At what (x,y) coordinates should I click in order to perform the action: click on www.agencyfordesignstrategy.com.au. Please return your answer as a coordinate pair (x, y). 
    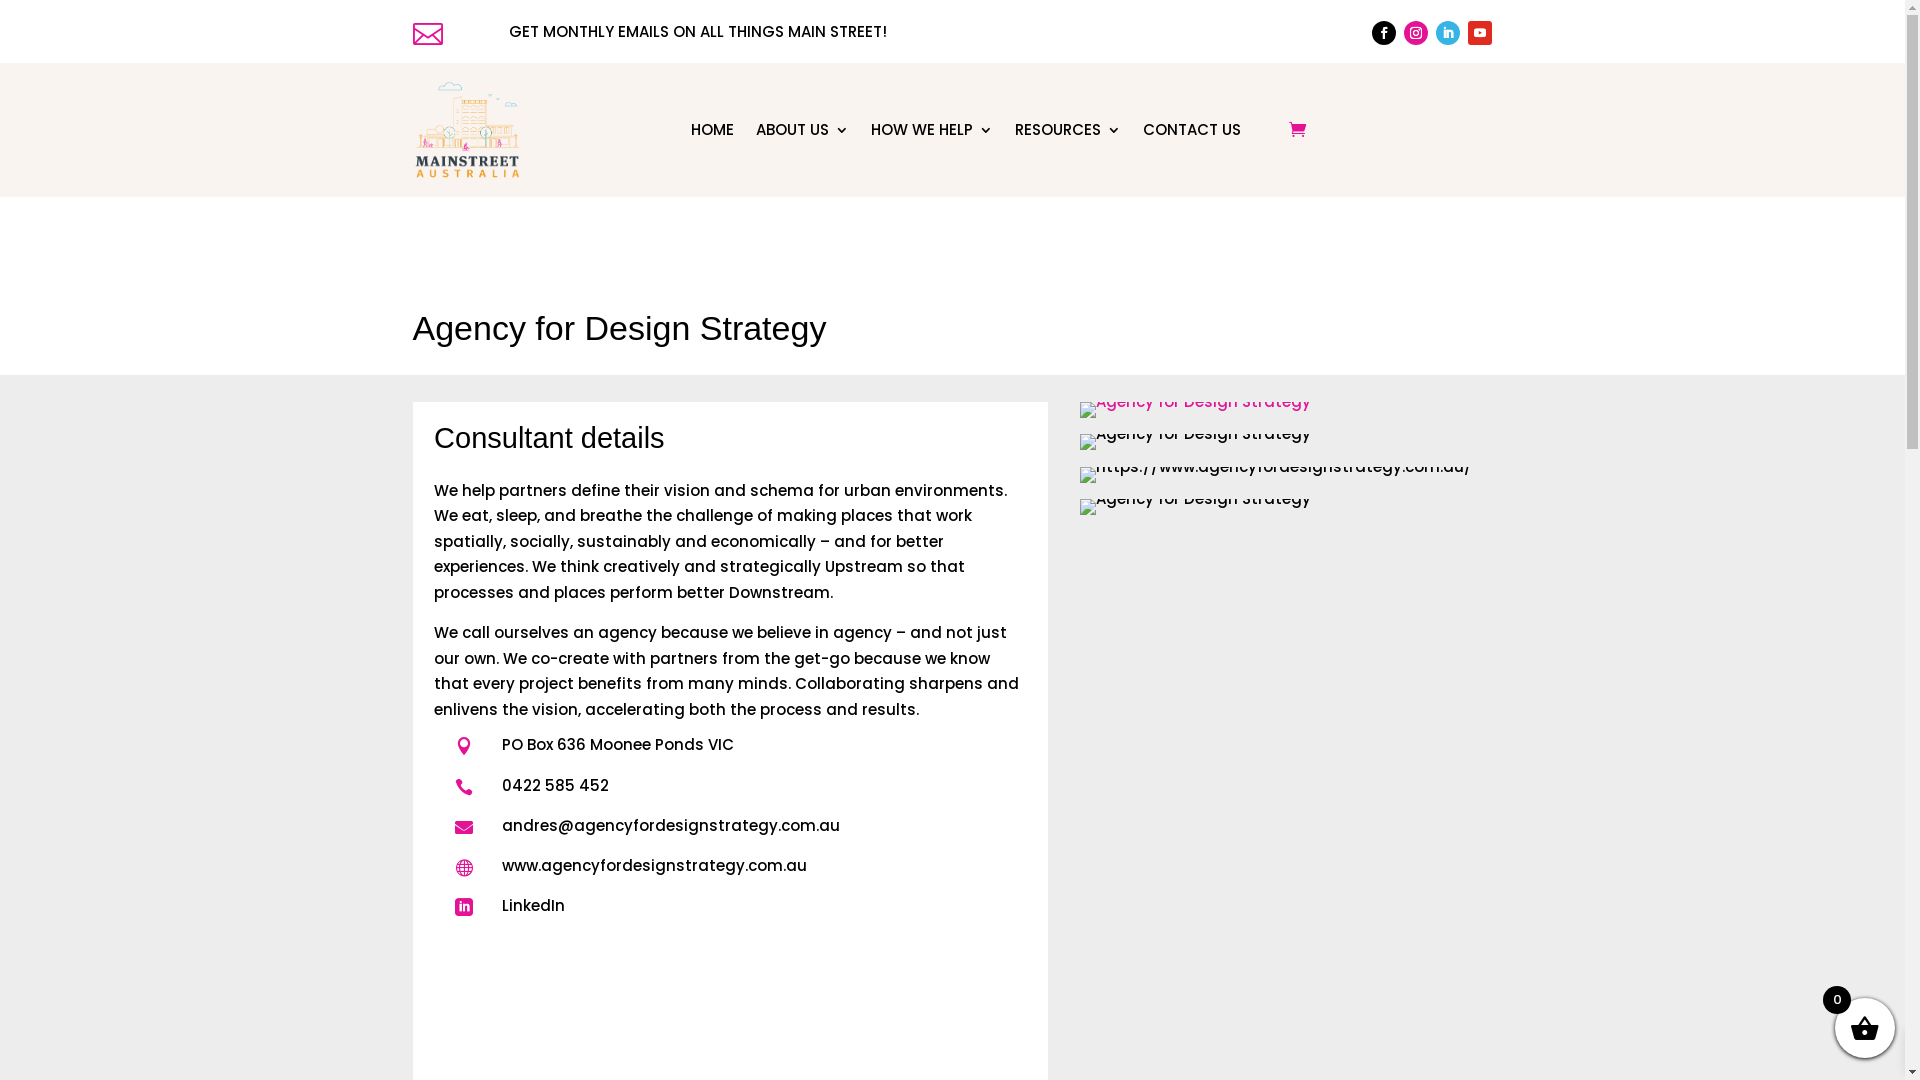
    Looking at the image, I should click on (654, 866).